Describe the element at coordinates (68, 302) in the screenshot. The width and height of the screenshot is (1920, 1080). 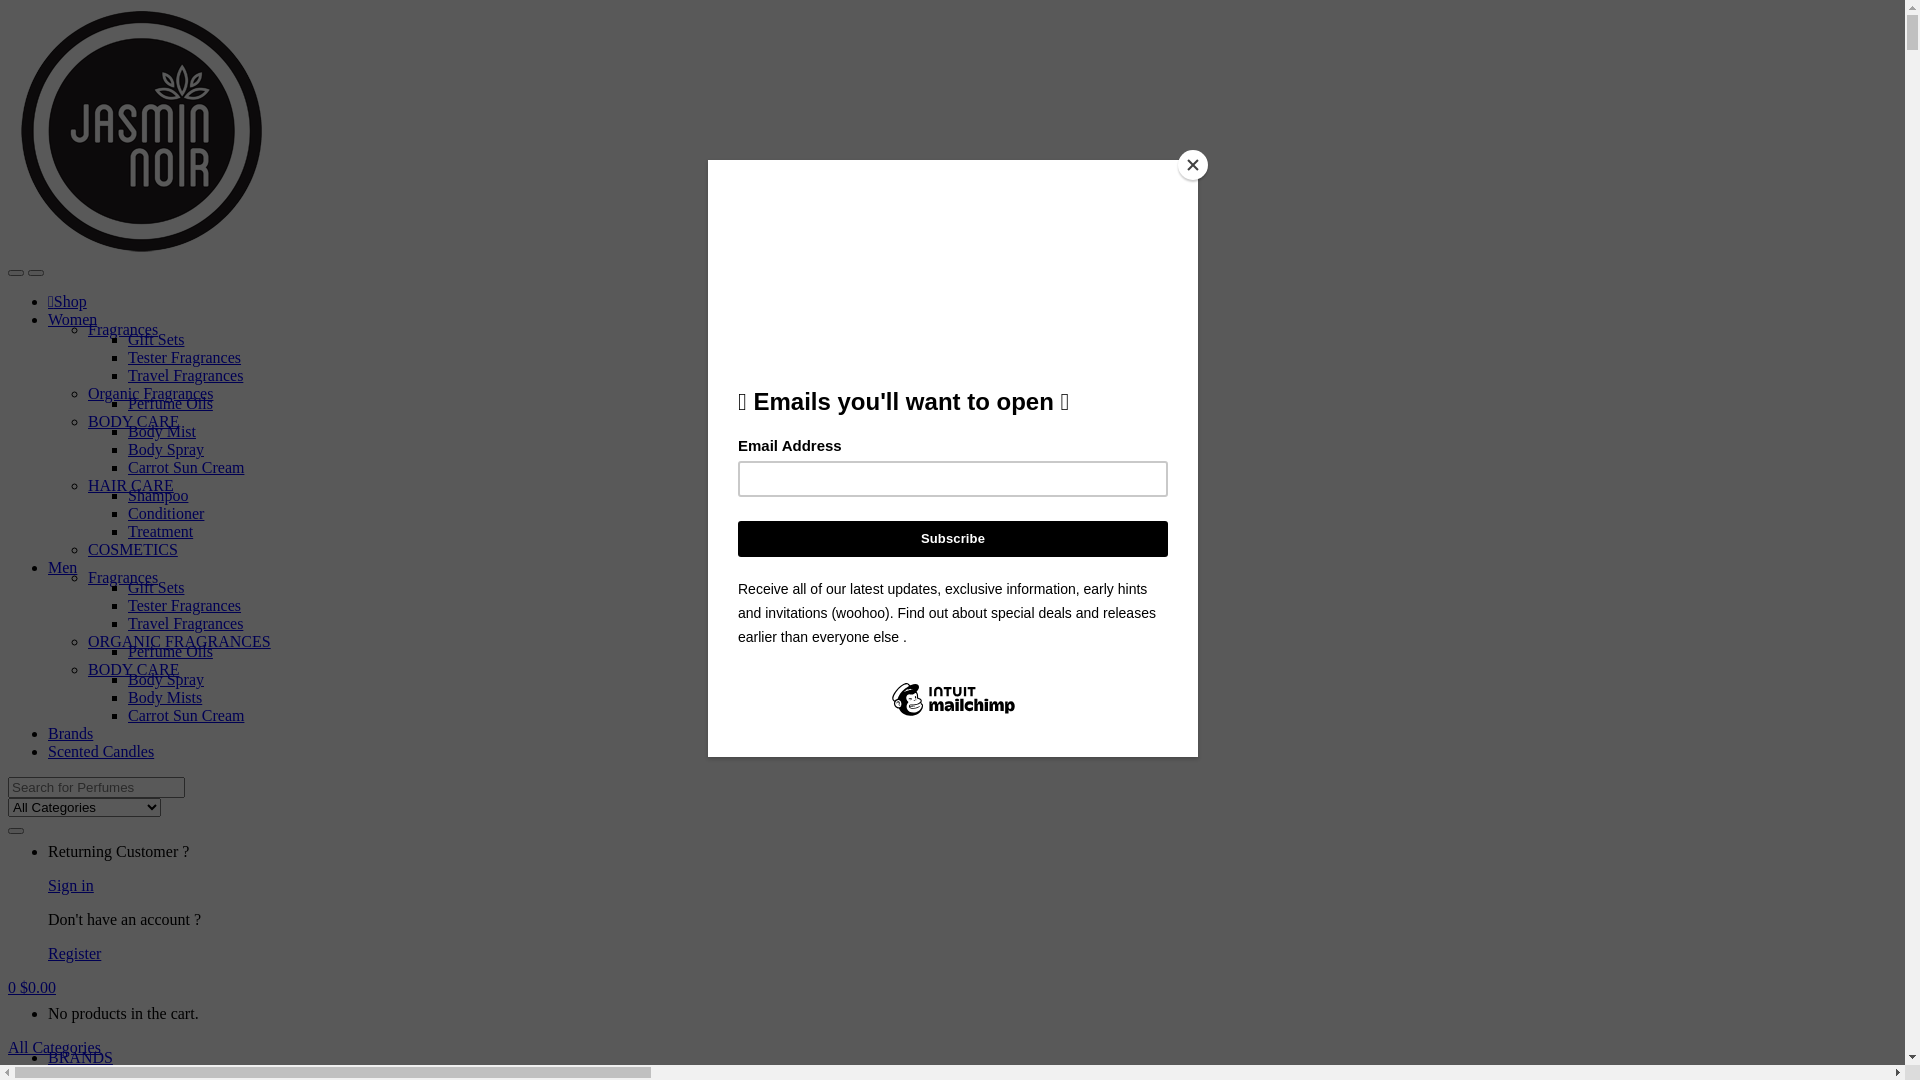
I see `Shop` at that location.